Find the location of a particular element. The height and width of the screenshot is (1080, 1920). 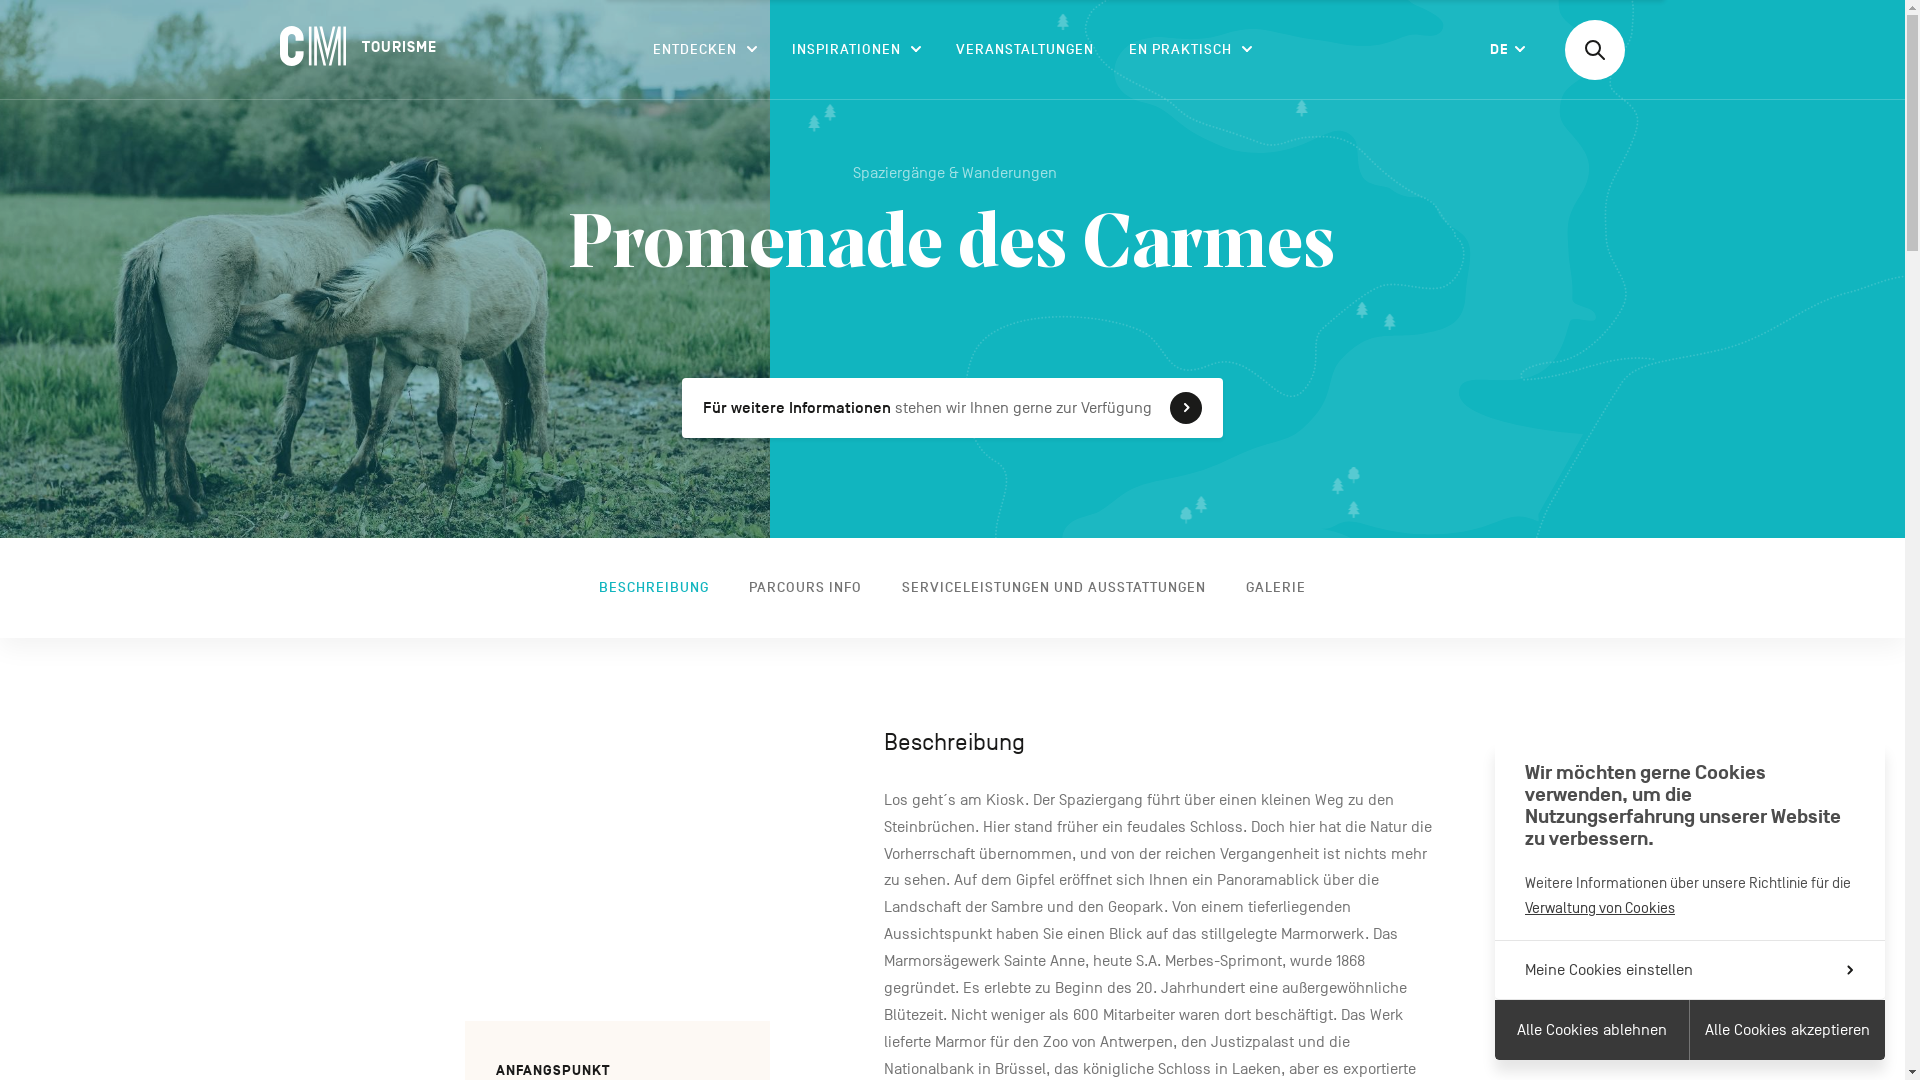

EN PRAKTISCH is located at coordinates (1190, 50).